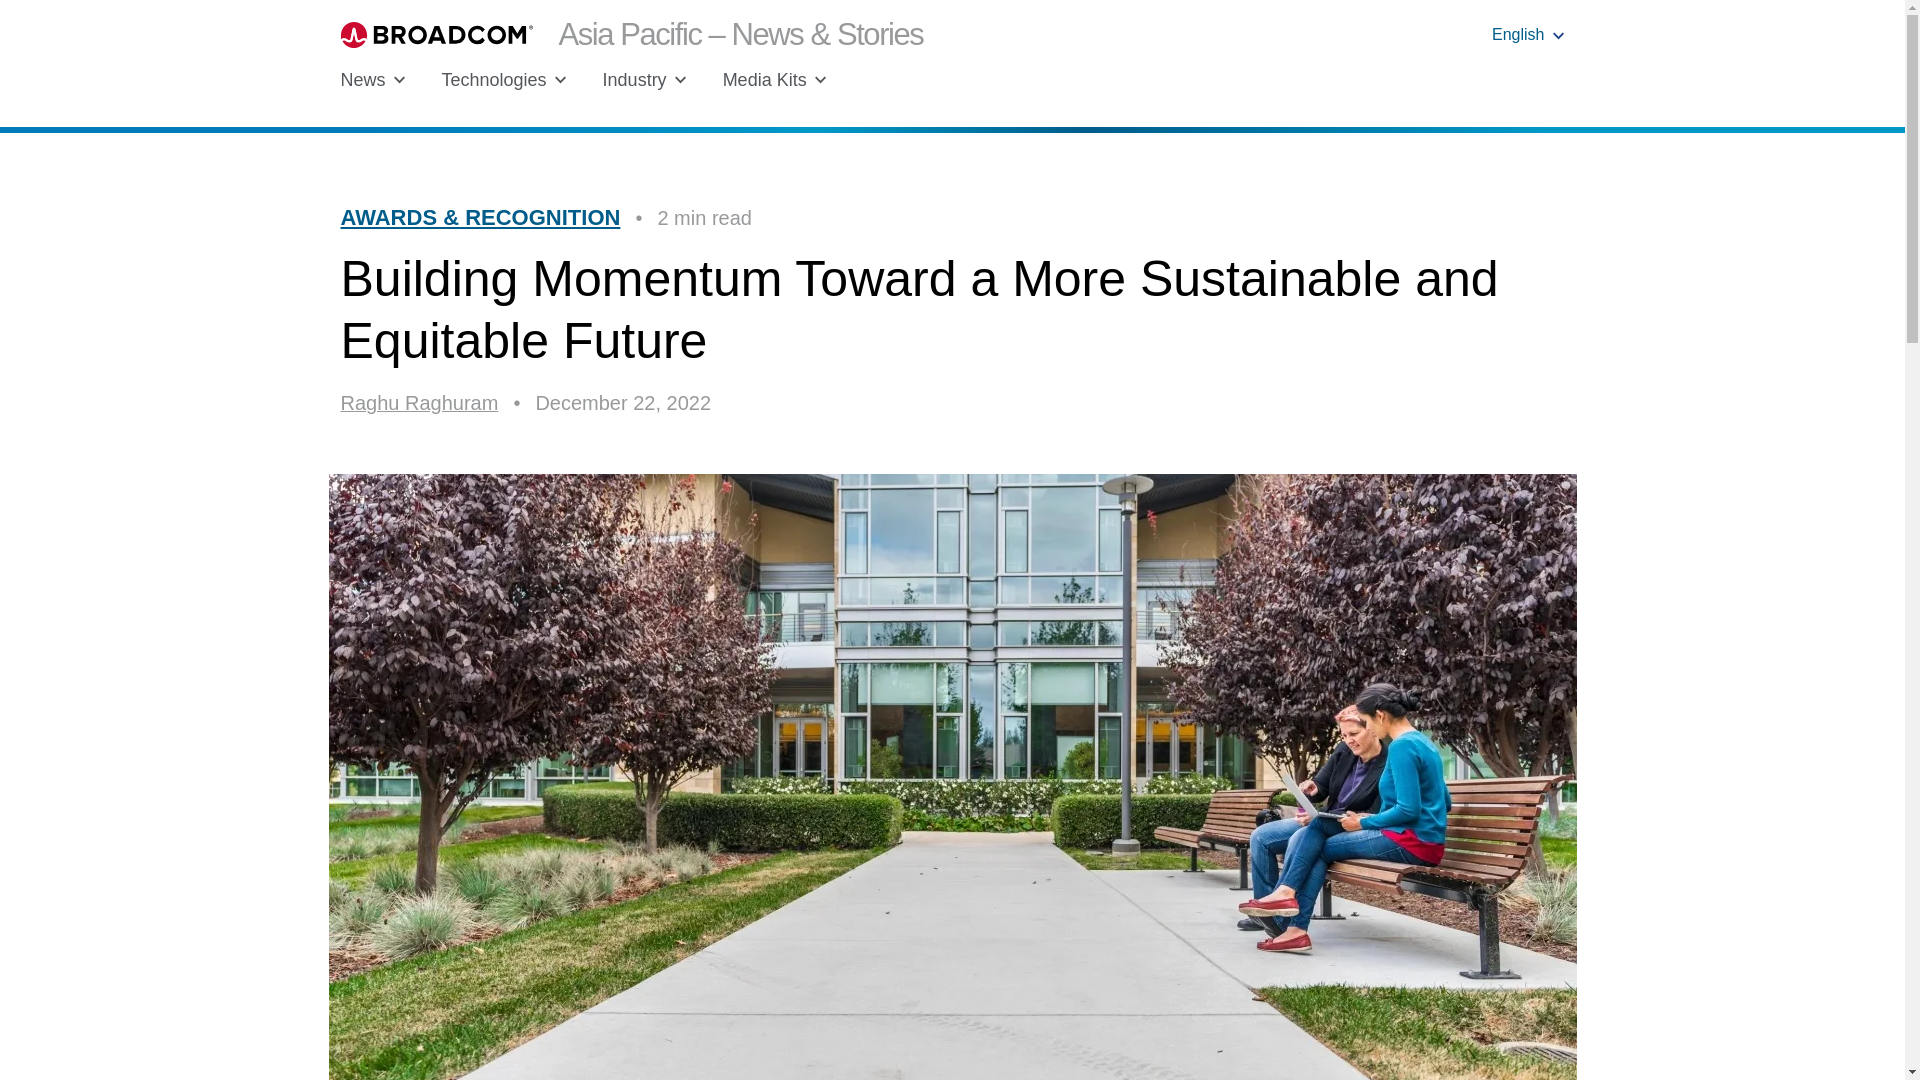 Image resolution: width=1920 pixels, height=1080 pixels. What do you see at coordinates (681, 80) in the screenshot?
I see `Chevron Down Icon` at bounding box center [681, 80].